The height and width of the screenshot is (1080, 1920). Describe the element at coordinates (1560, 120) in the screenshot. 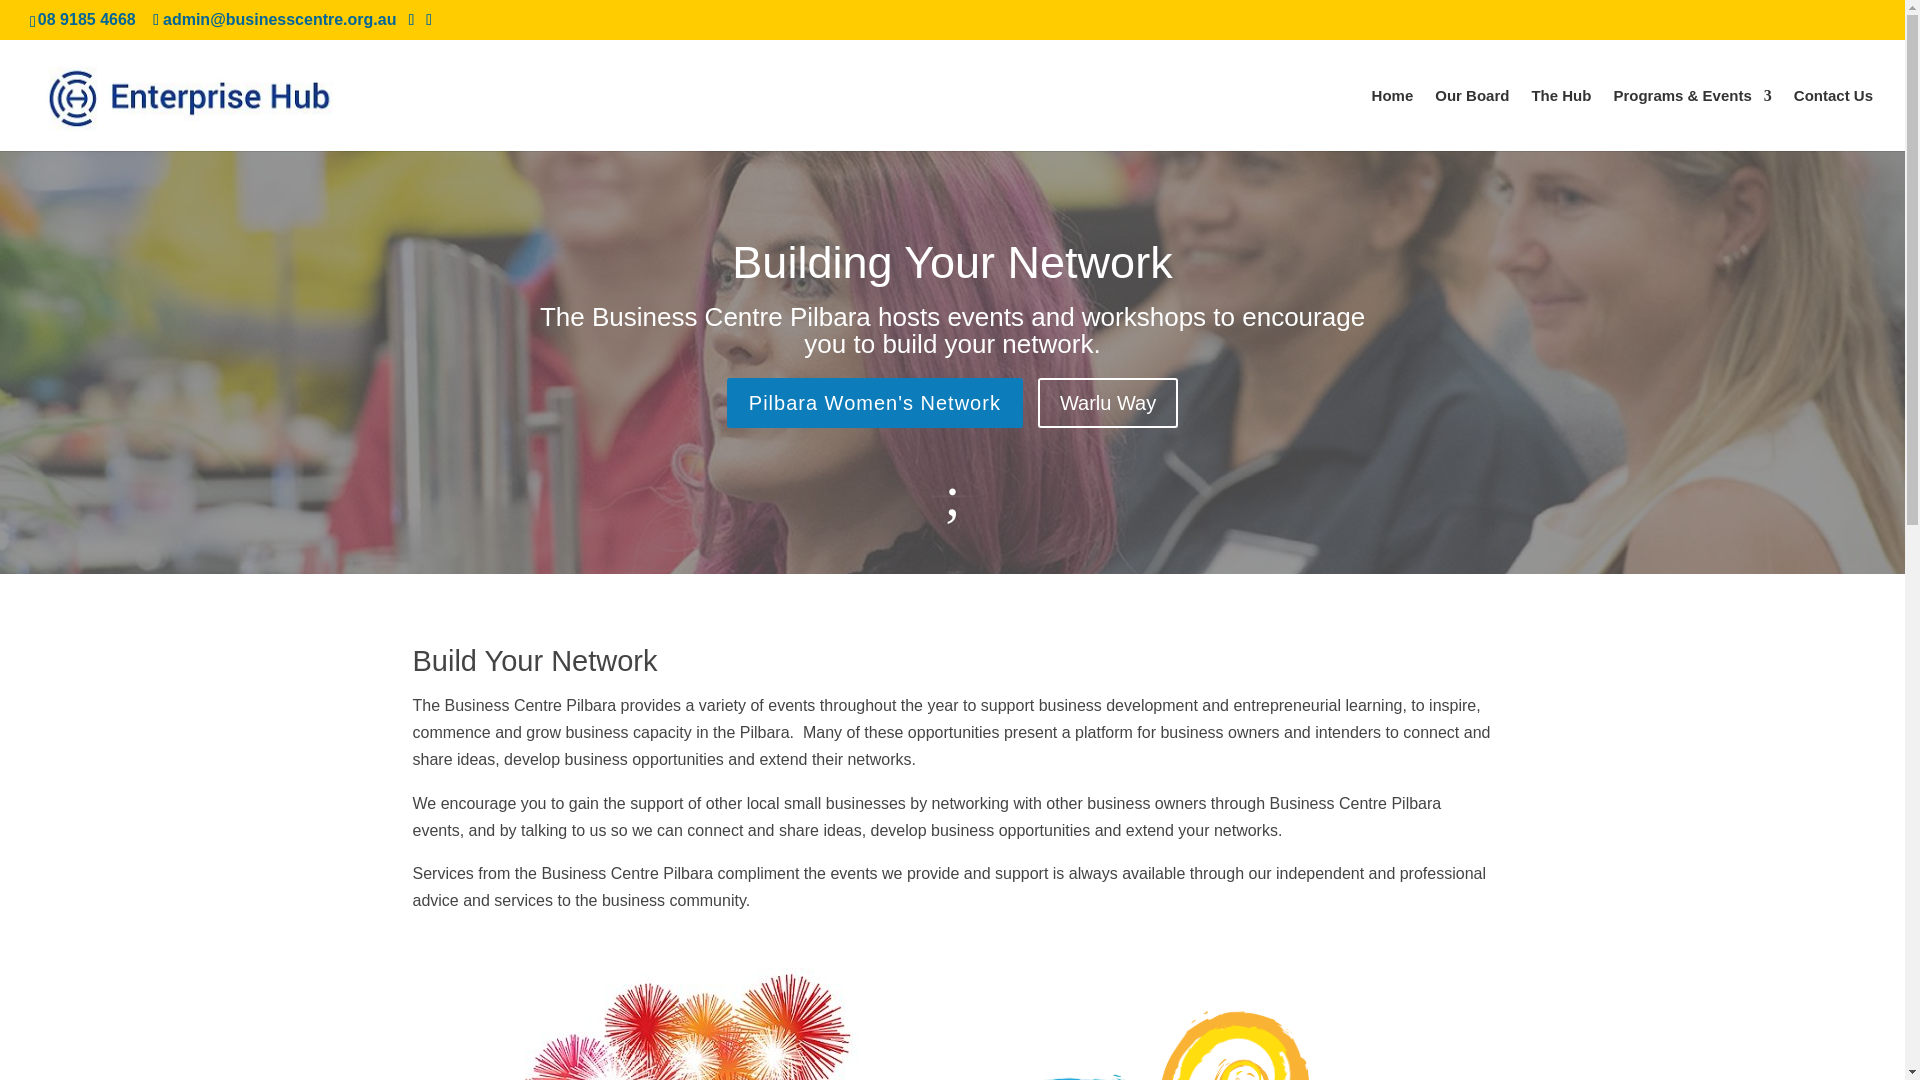

I see `The Hub` at that location.